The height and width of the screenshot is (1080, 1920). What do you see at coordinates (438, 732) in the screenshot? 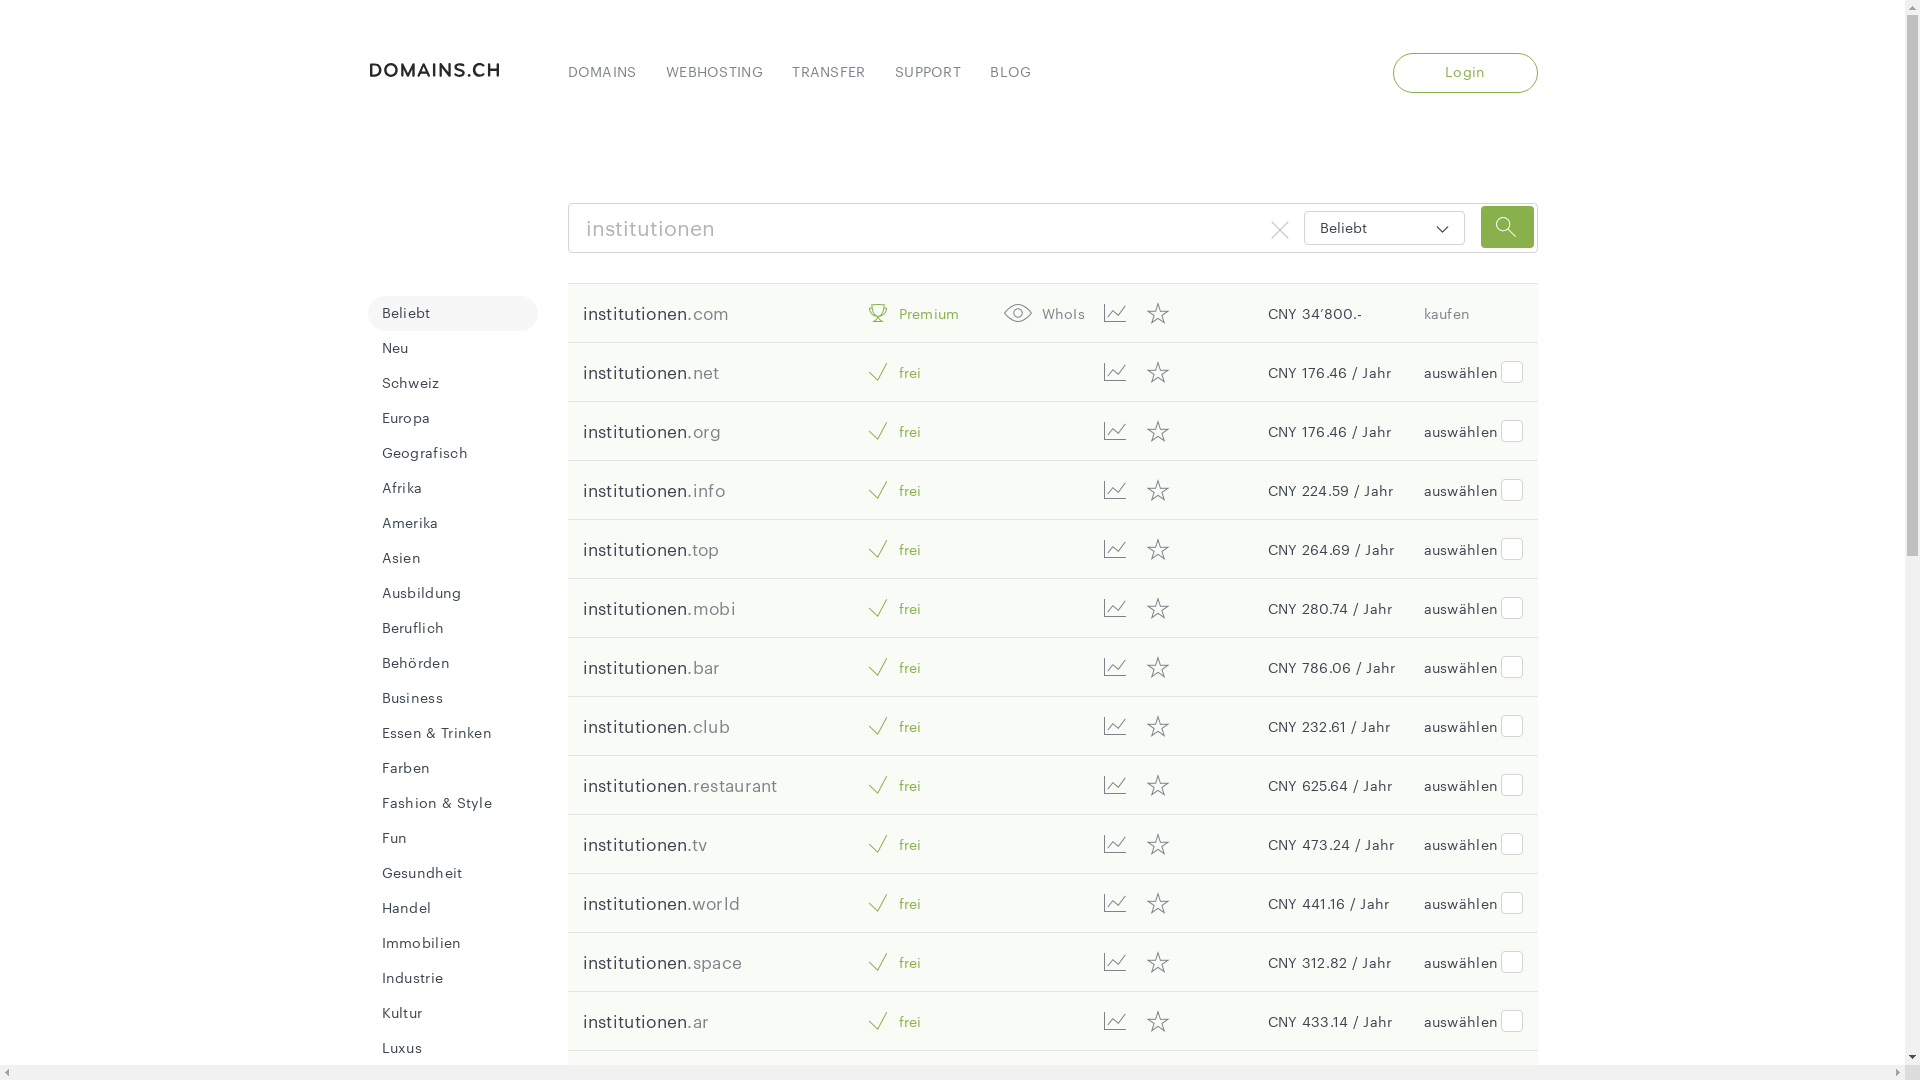
I see `Essen & Trinken` at bounding box center [438, 732].